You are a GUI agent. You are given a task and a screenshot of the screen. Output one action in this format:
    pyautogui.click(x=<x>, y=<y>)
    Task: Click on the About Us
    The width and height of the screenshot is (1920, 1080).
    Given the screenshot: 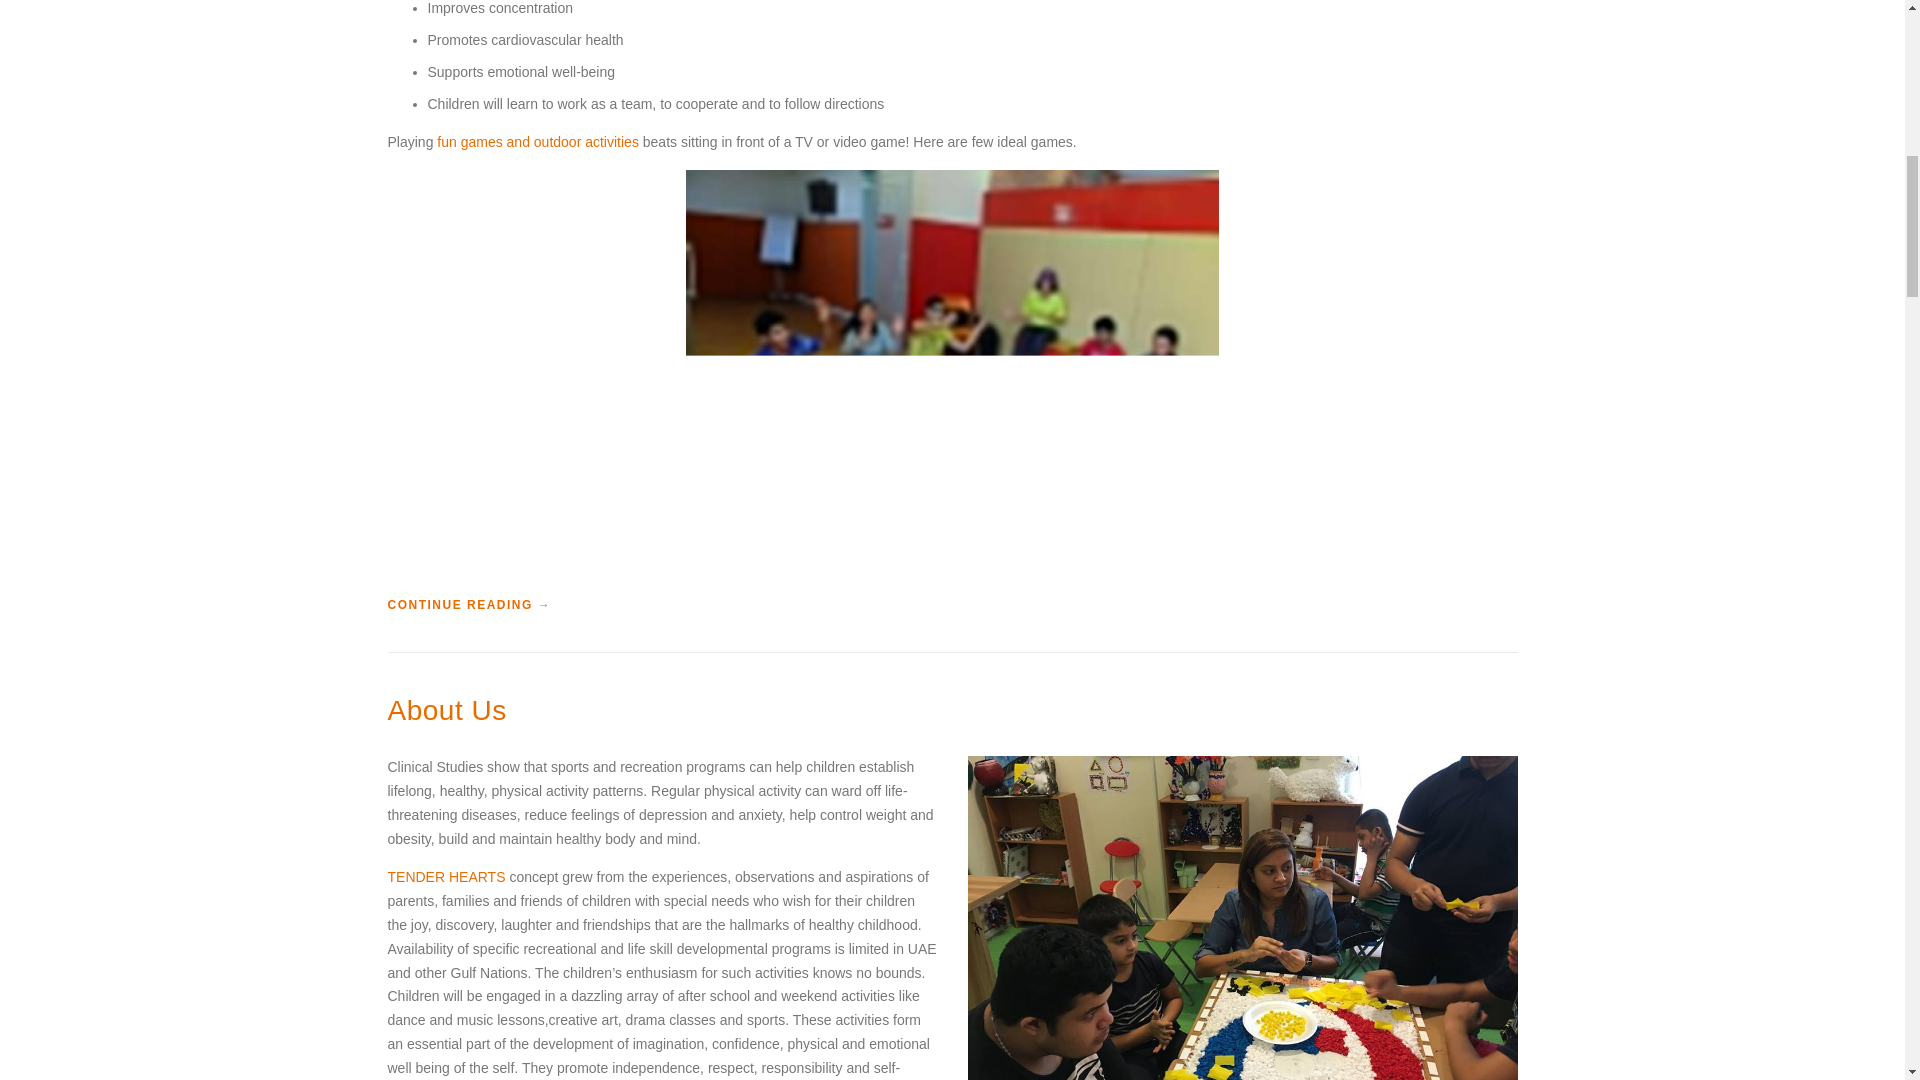 What is the action you would take?
    pyautogui.click(x=446, y=710)
    